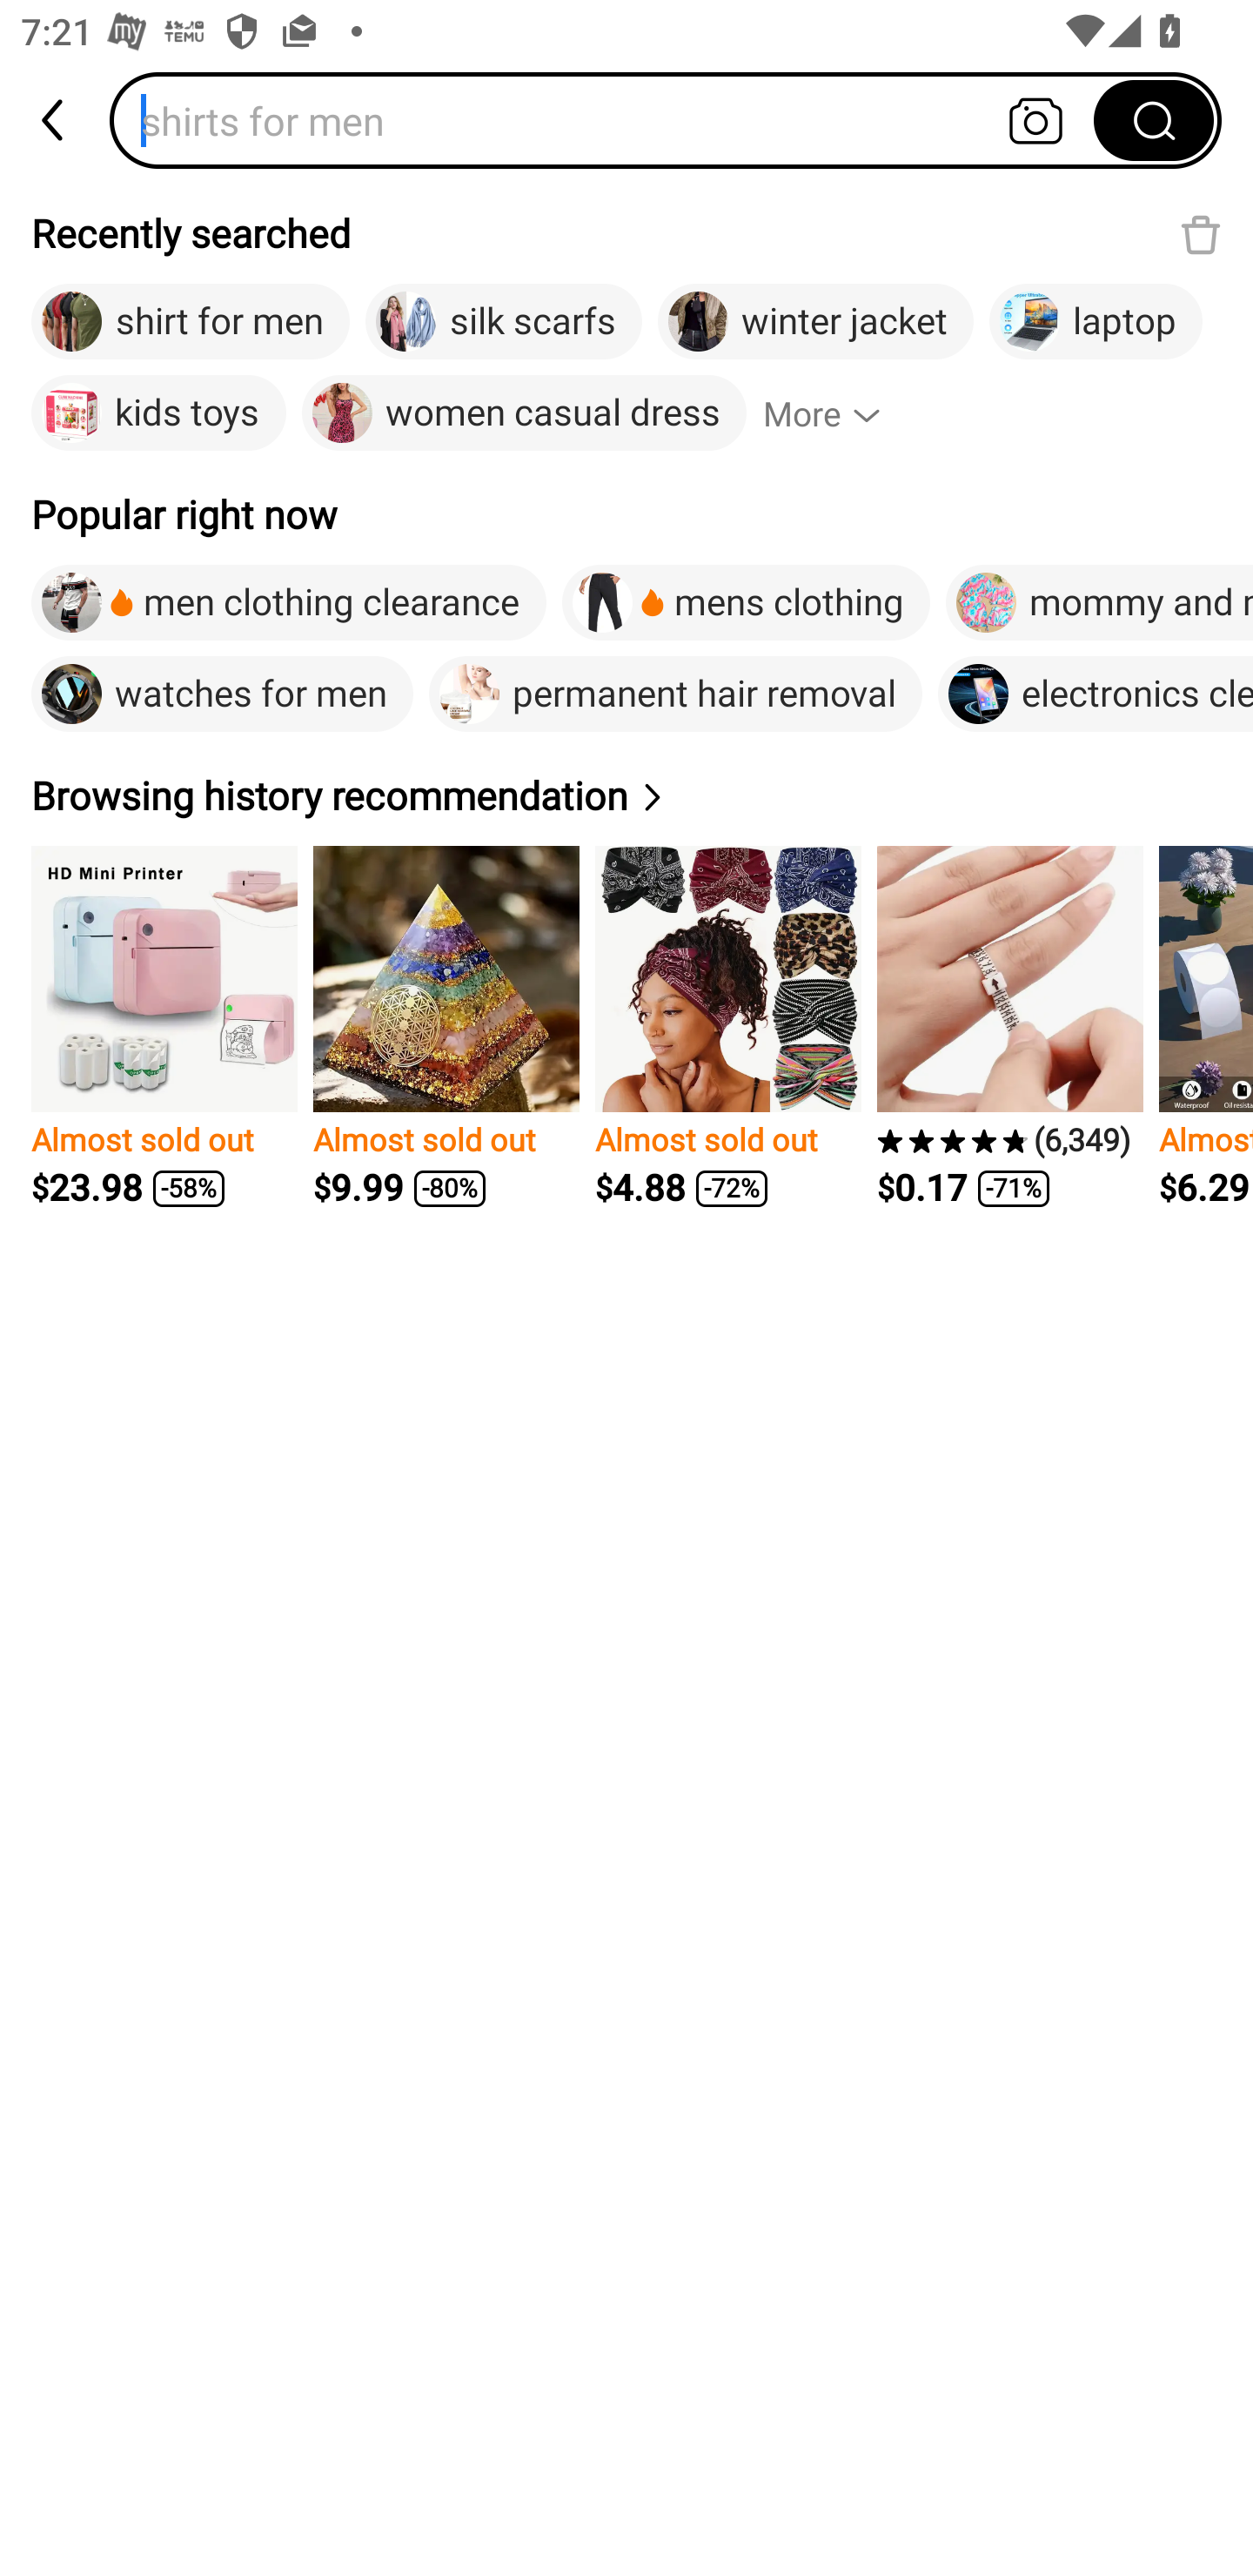 The image size is (1253, 2576). Describe the element at coordinates (1096, 322) in the screenshot. I see `laptop` at that location.